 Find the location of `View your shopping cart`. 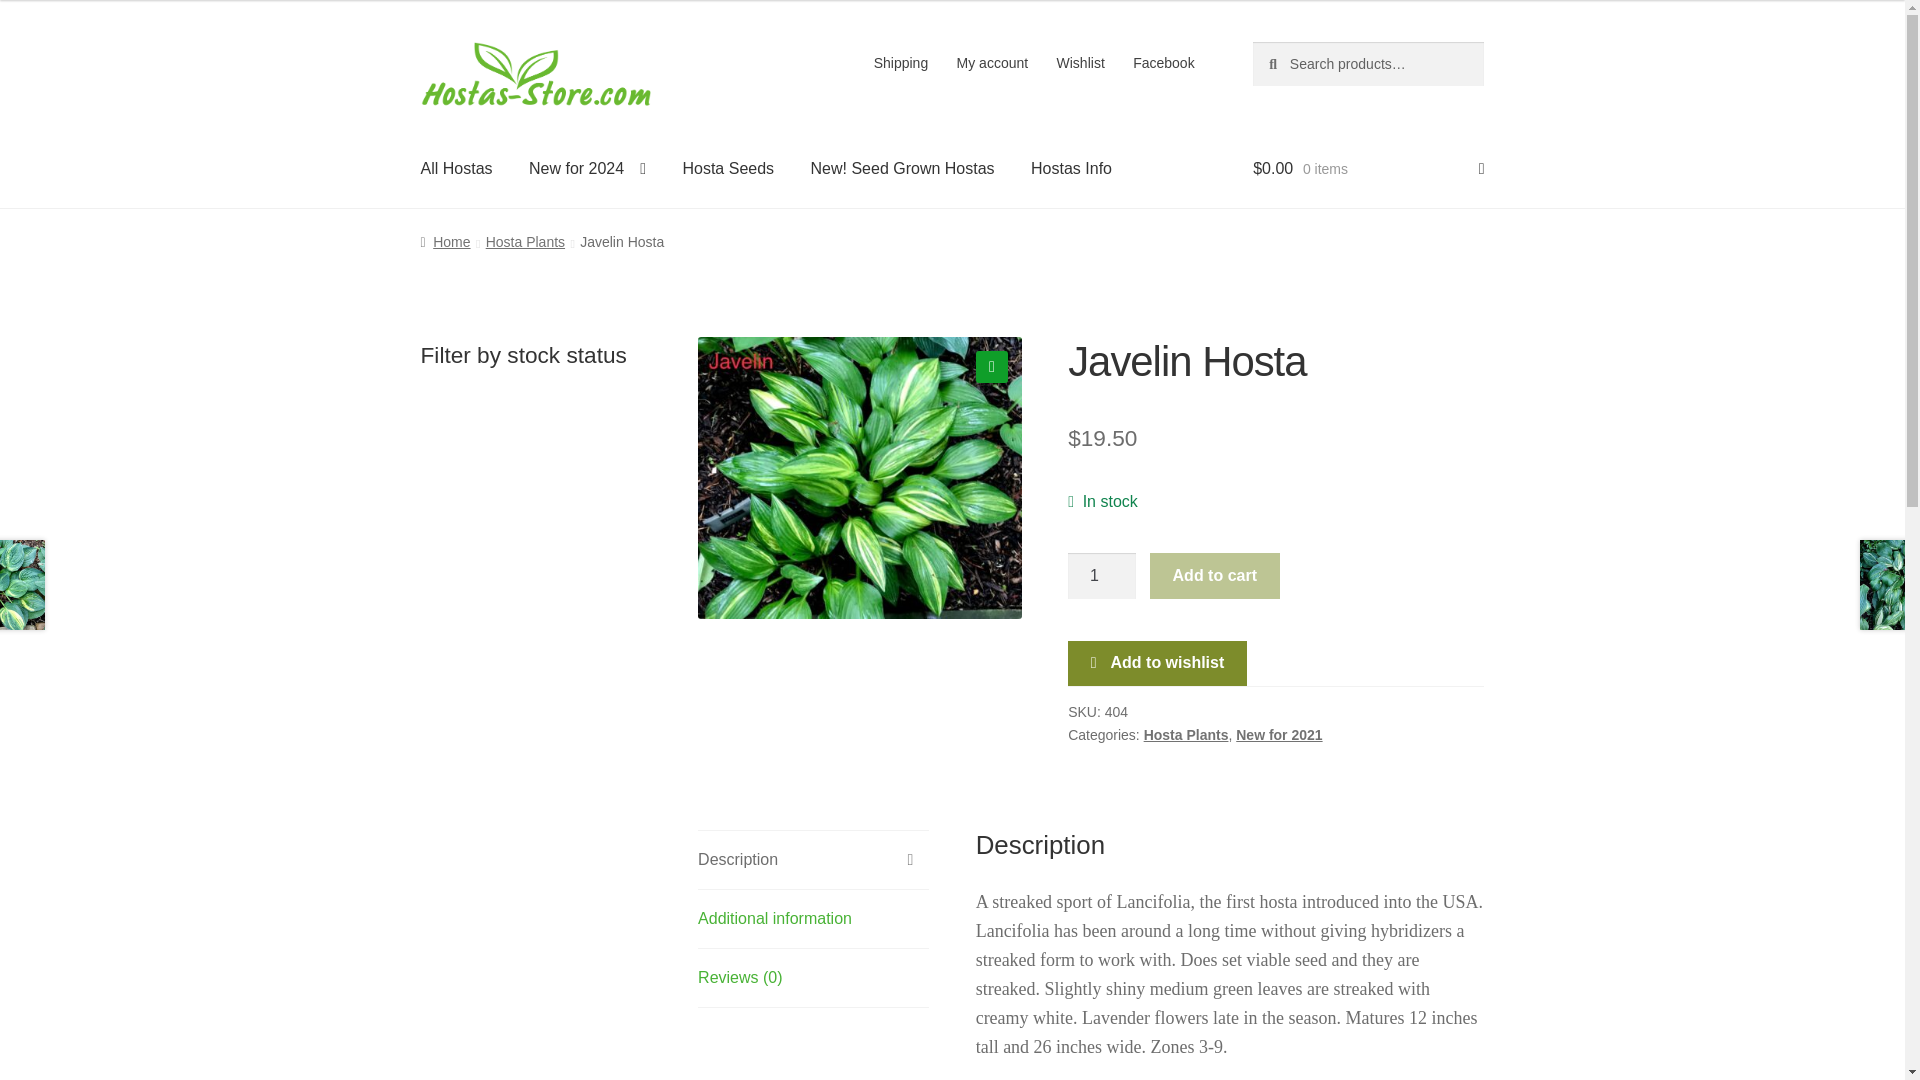

View your shopping cart is located at coordinates (1368, 168).